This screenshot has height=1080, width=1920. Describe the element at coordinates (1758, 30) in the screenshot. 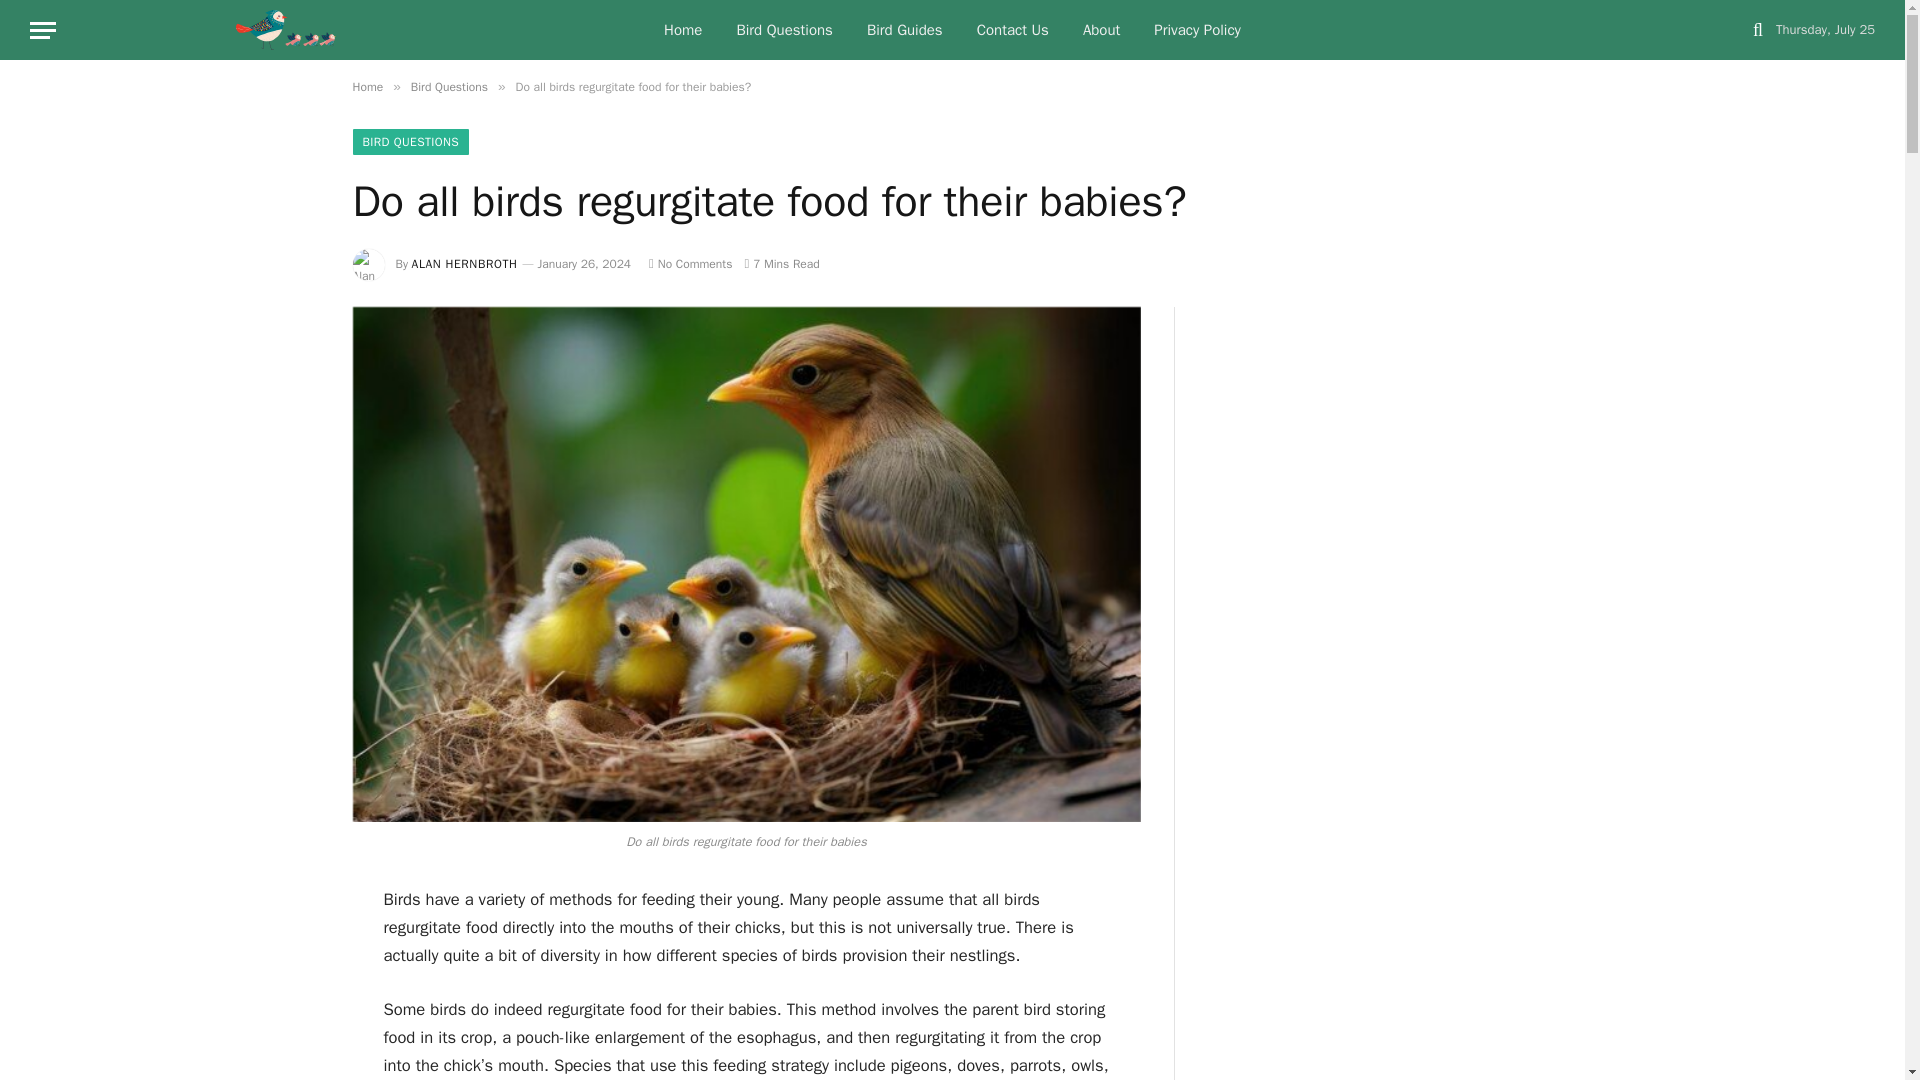

I see `Search` at that location.